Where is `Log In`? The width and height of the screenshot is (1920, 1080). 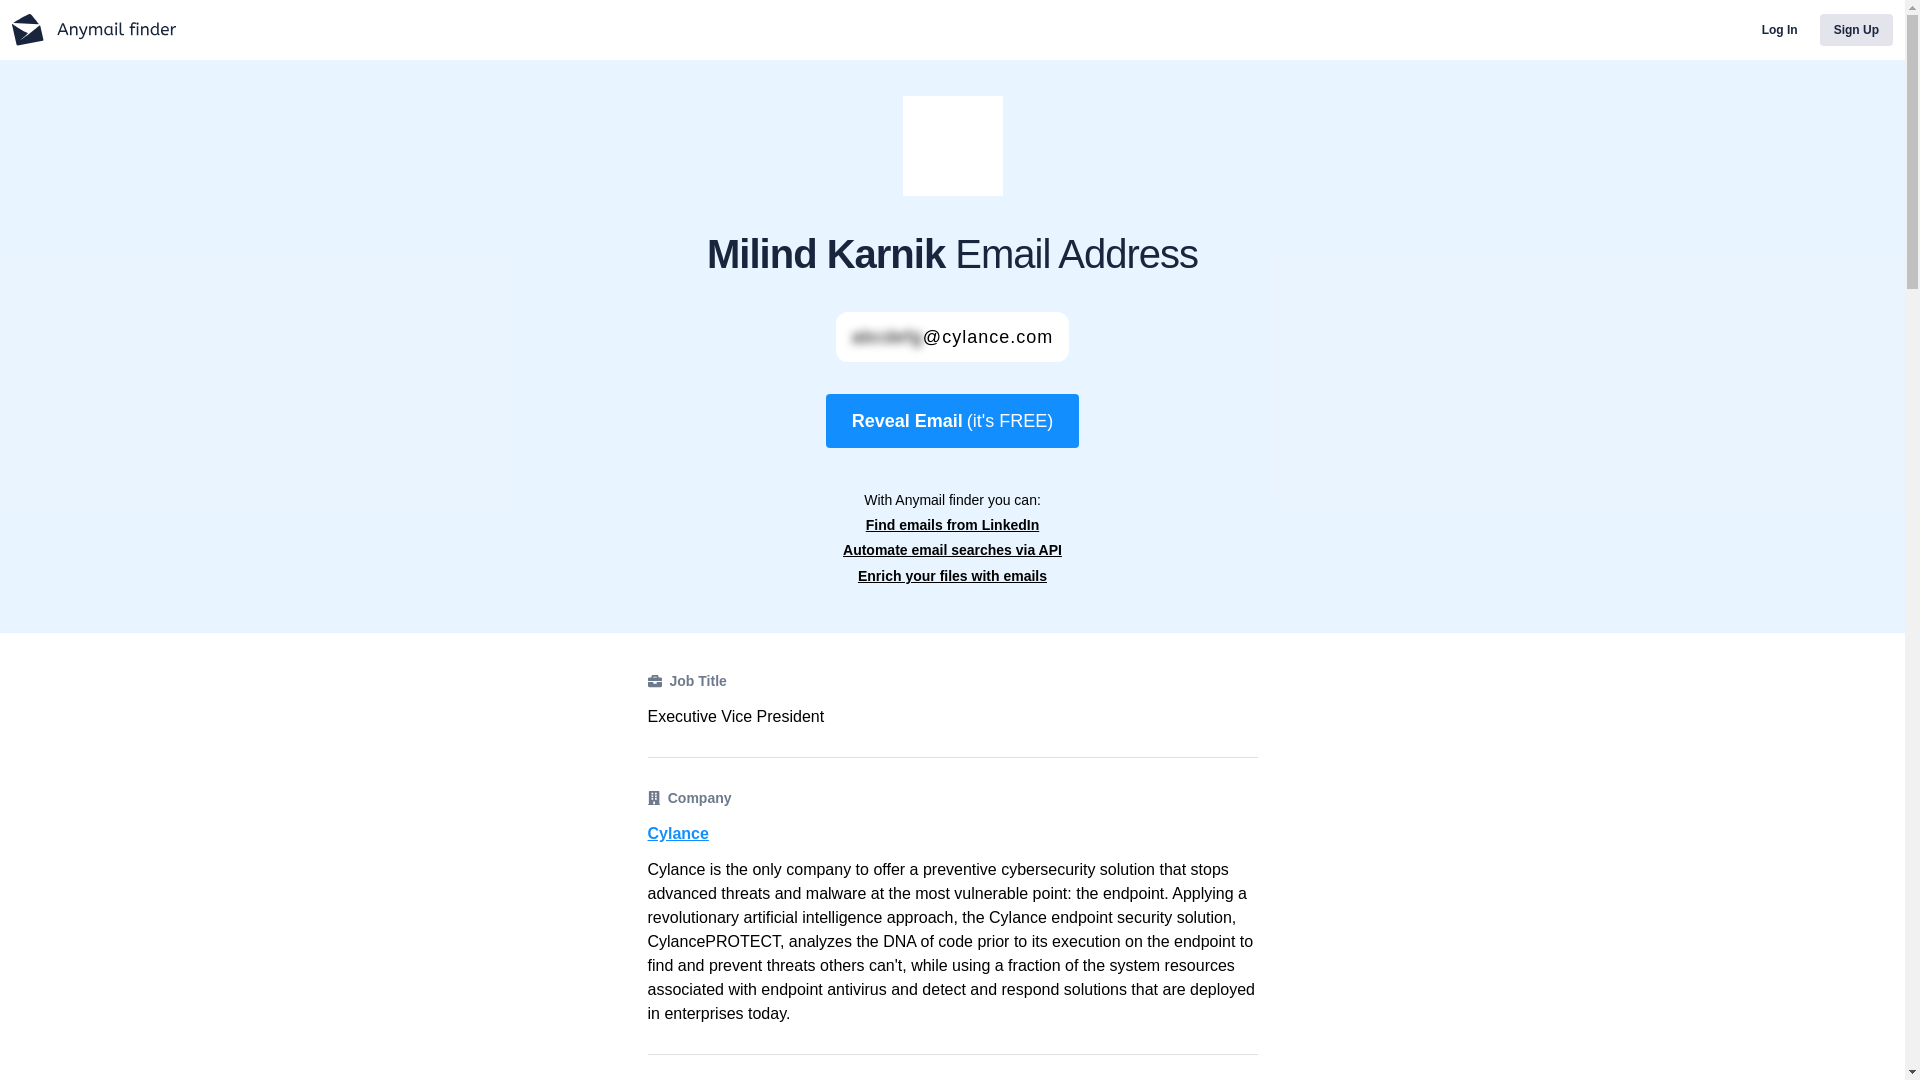 Log In is located at coordinates (1780, 30).